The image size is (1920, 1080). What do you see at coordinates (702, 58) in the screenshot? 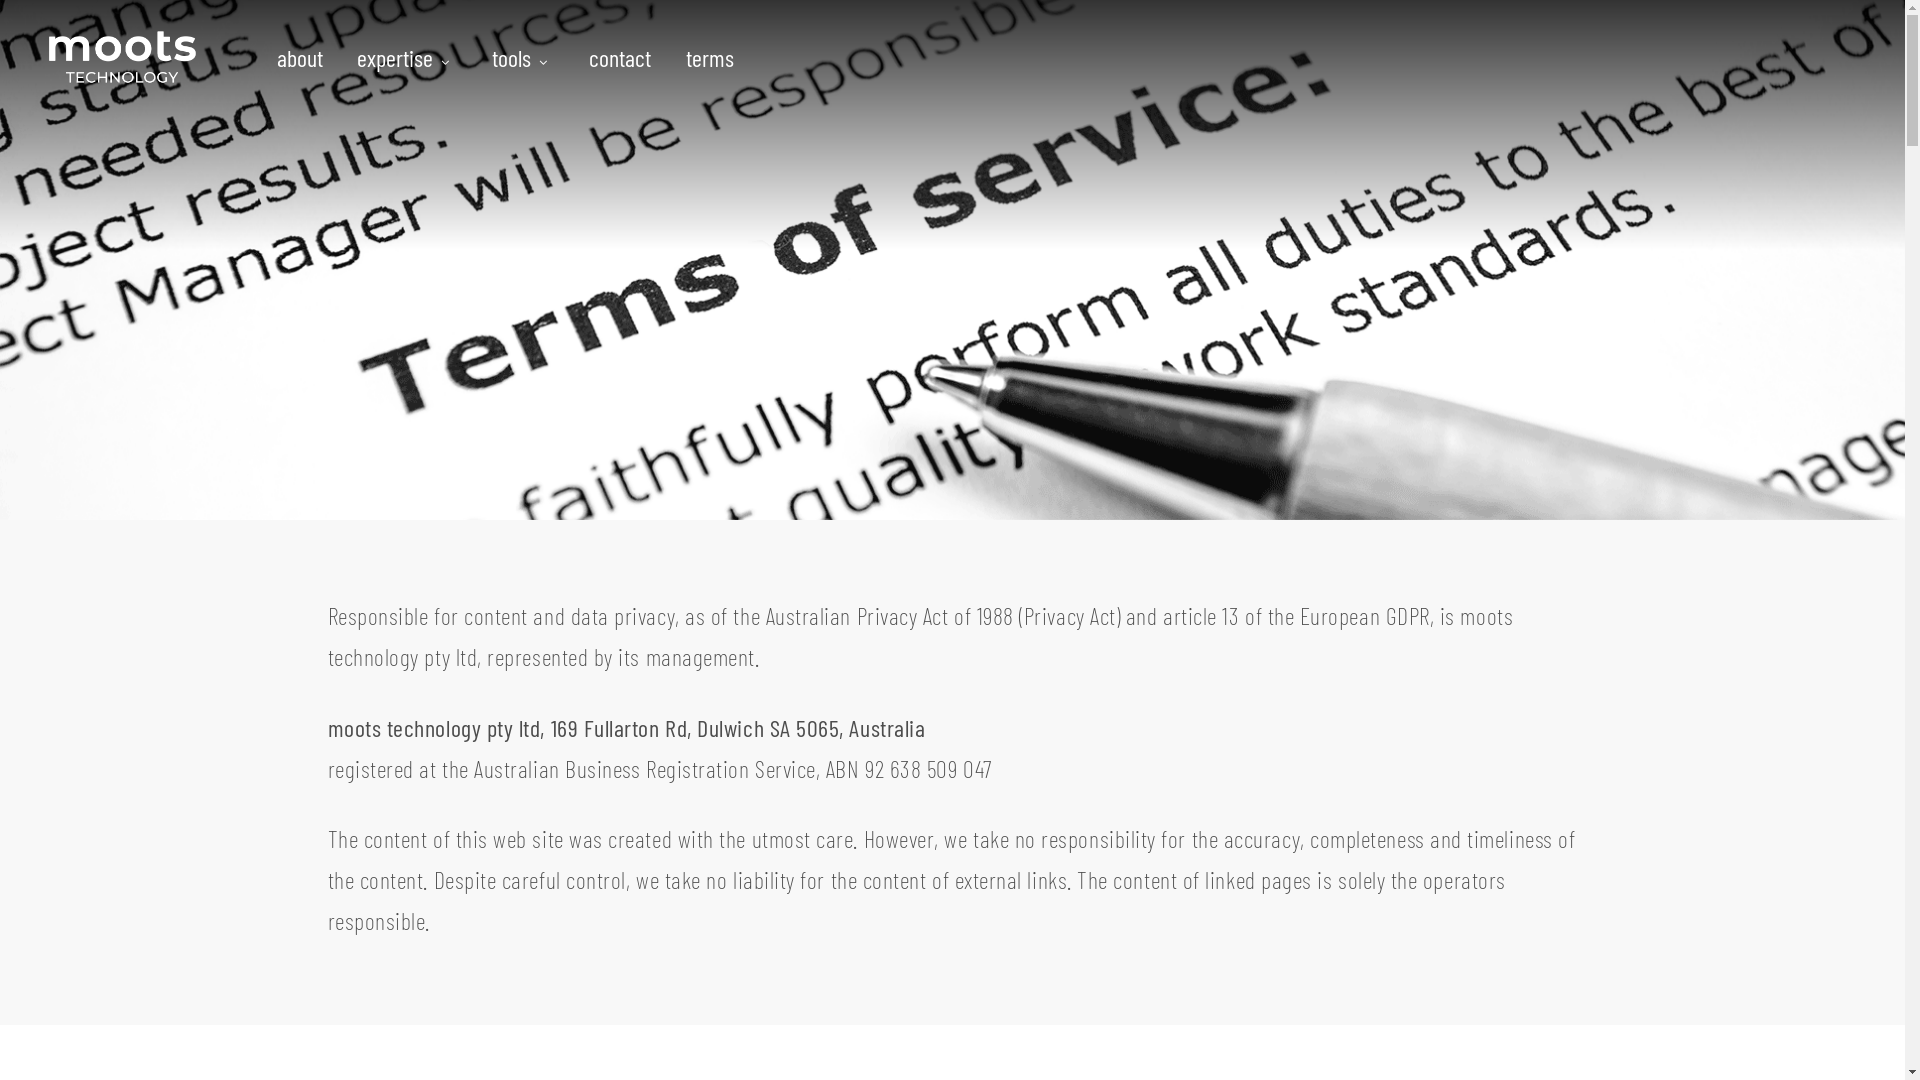
I see `terms` at bounding box center [702, 58].